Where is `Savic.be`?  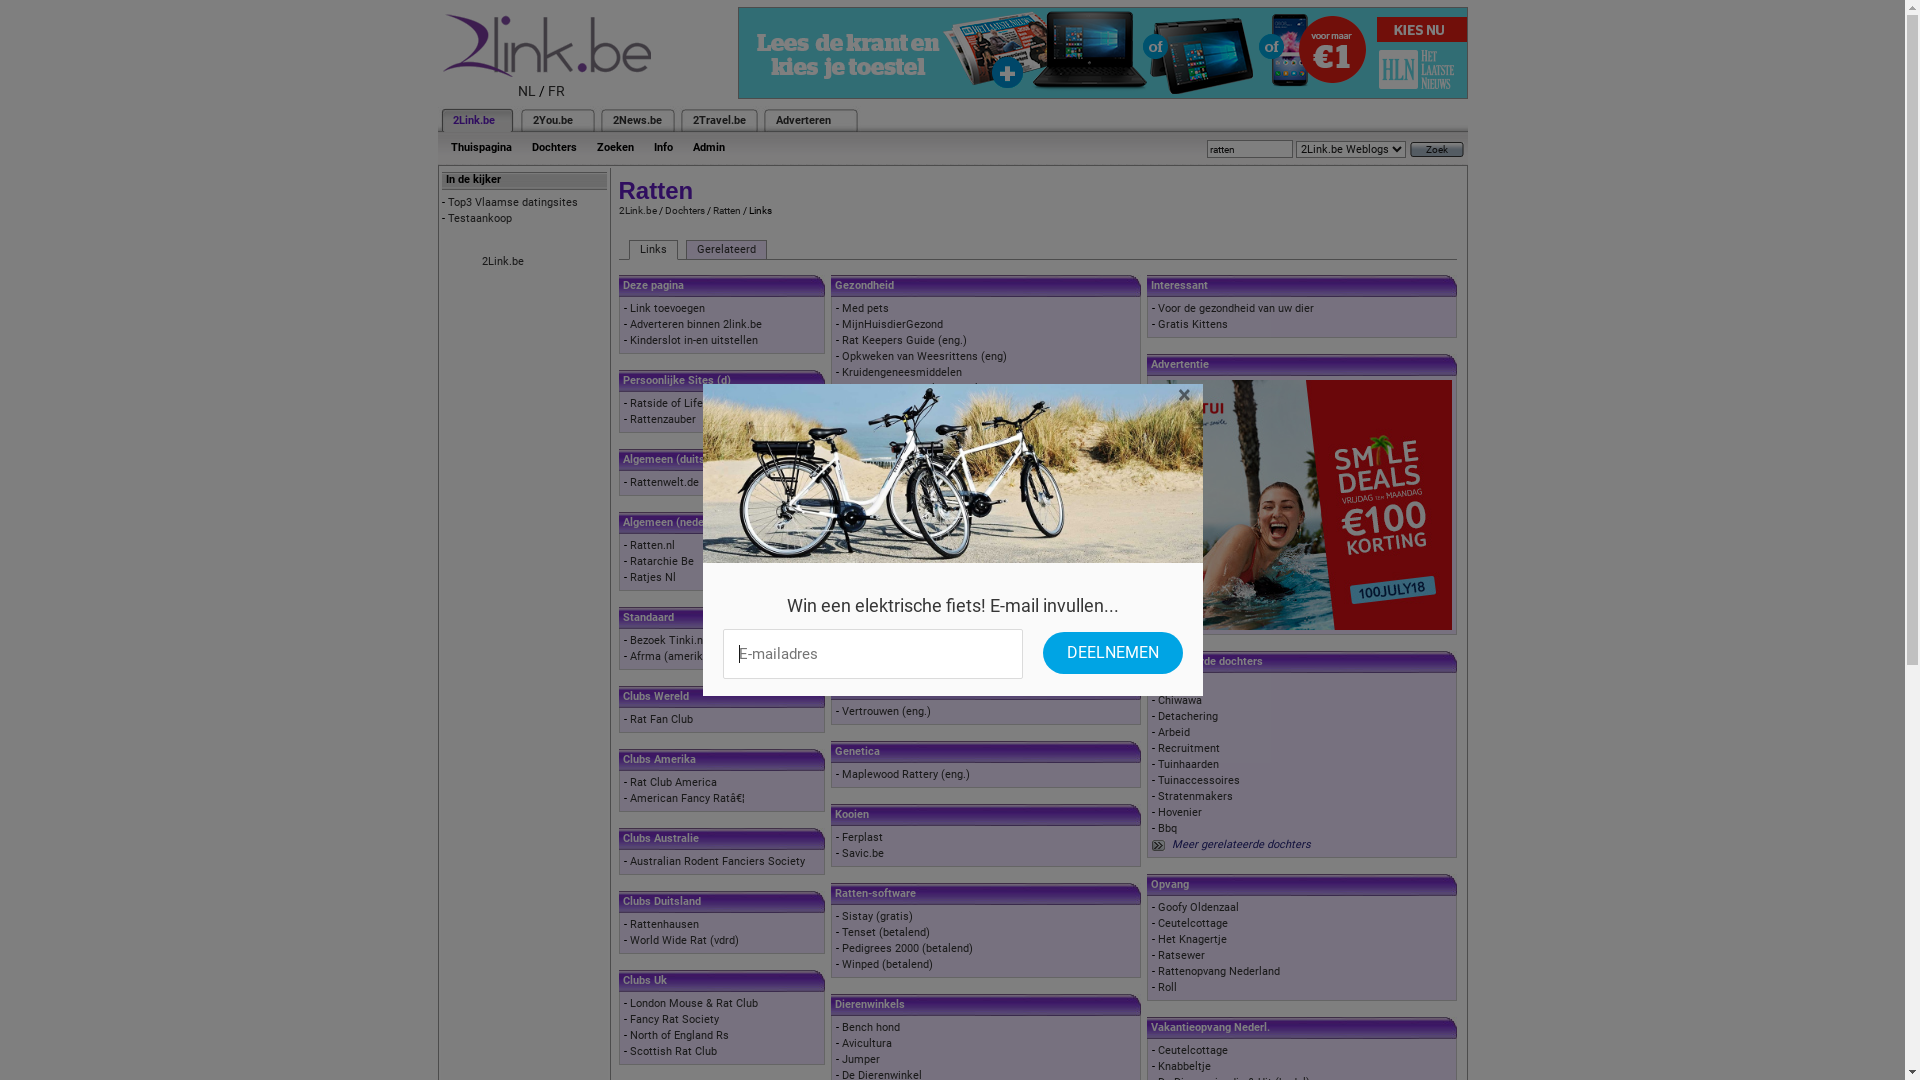 Savic.be is located at coordinates (863, 854).